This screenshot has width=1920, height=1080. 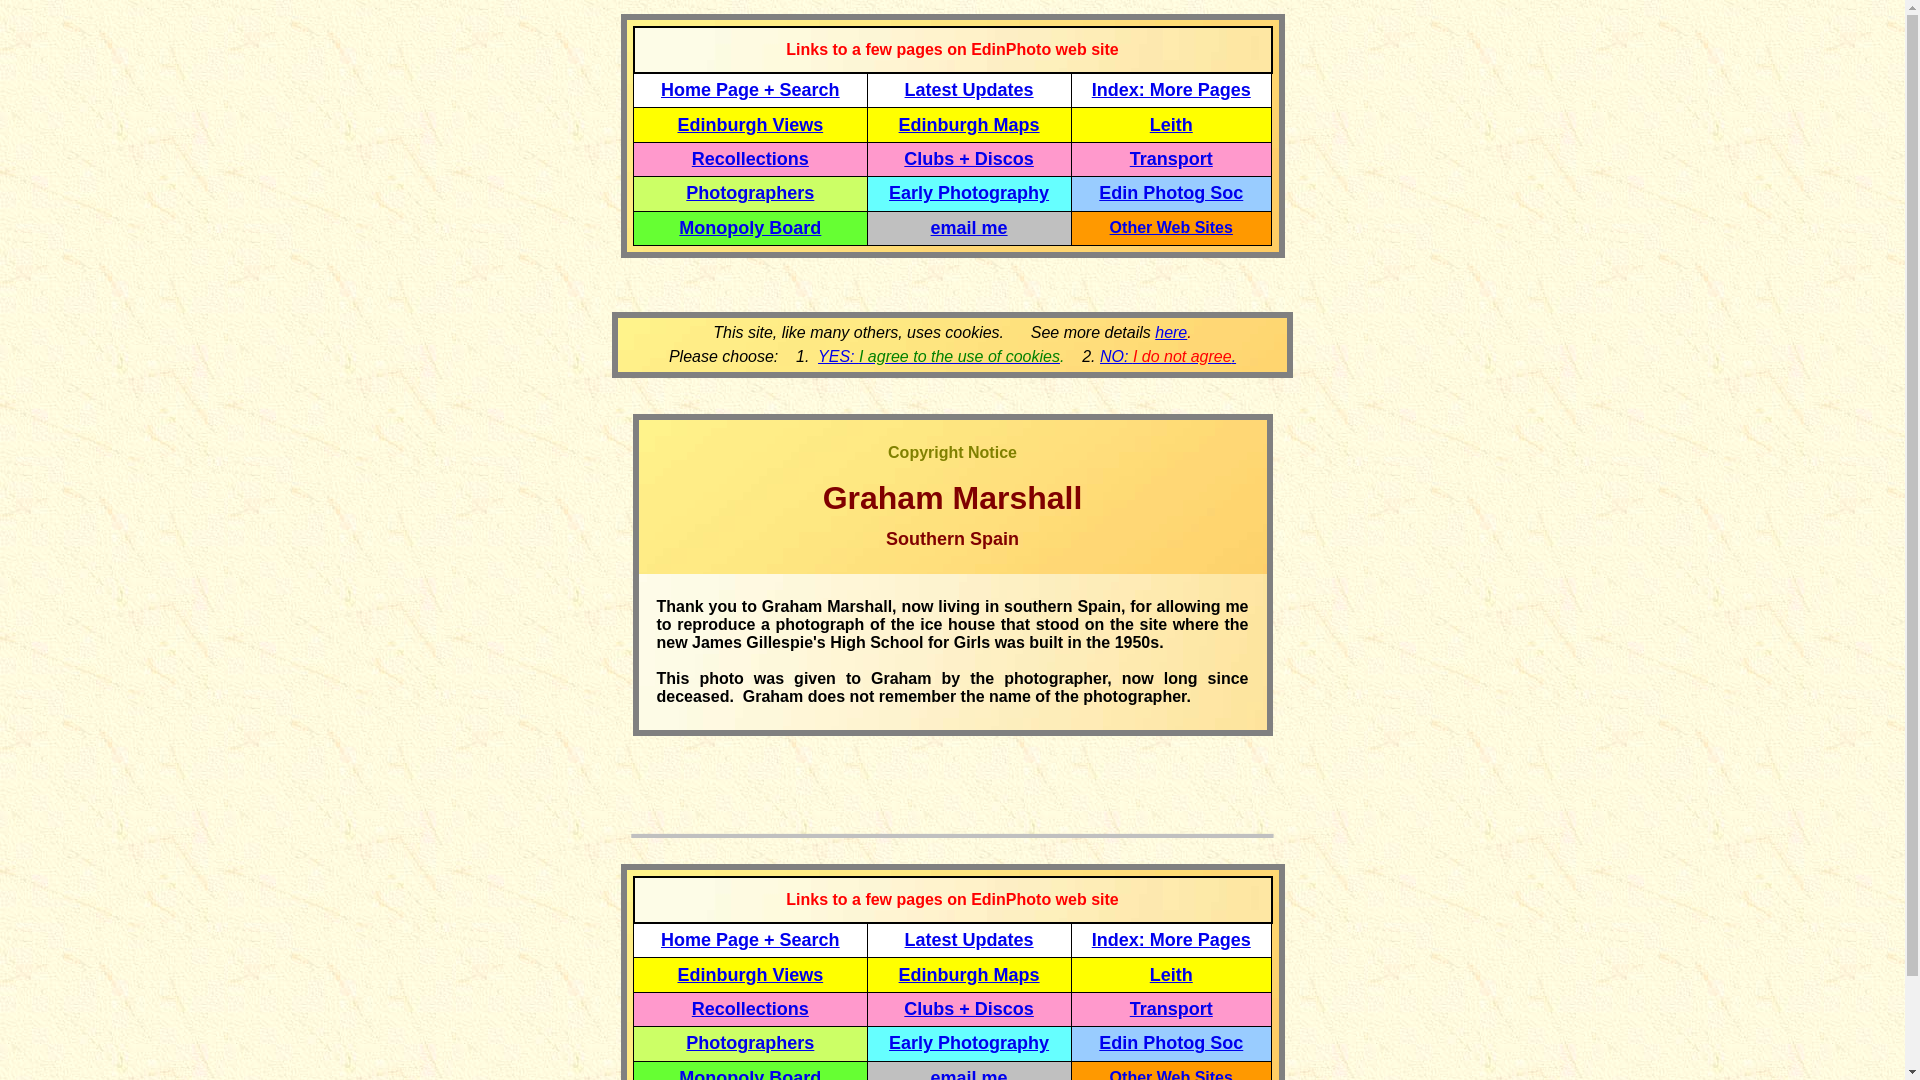 What do you see at coordinates (1170, 192) in the screenshot?
I see `Edin Photog Soc` at bounding box center [1170, 192].